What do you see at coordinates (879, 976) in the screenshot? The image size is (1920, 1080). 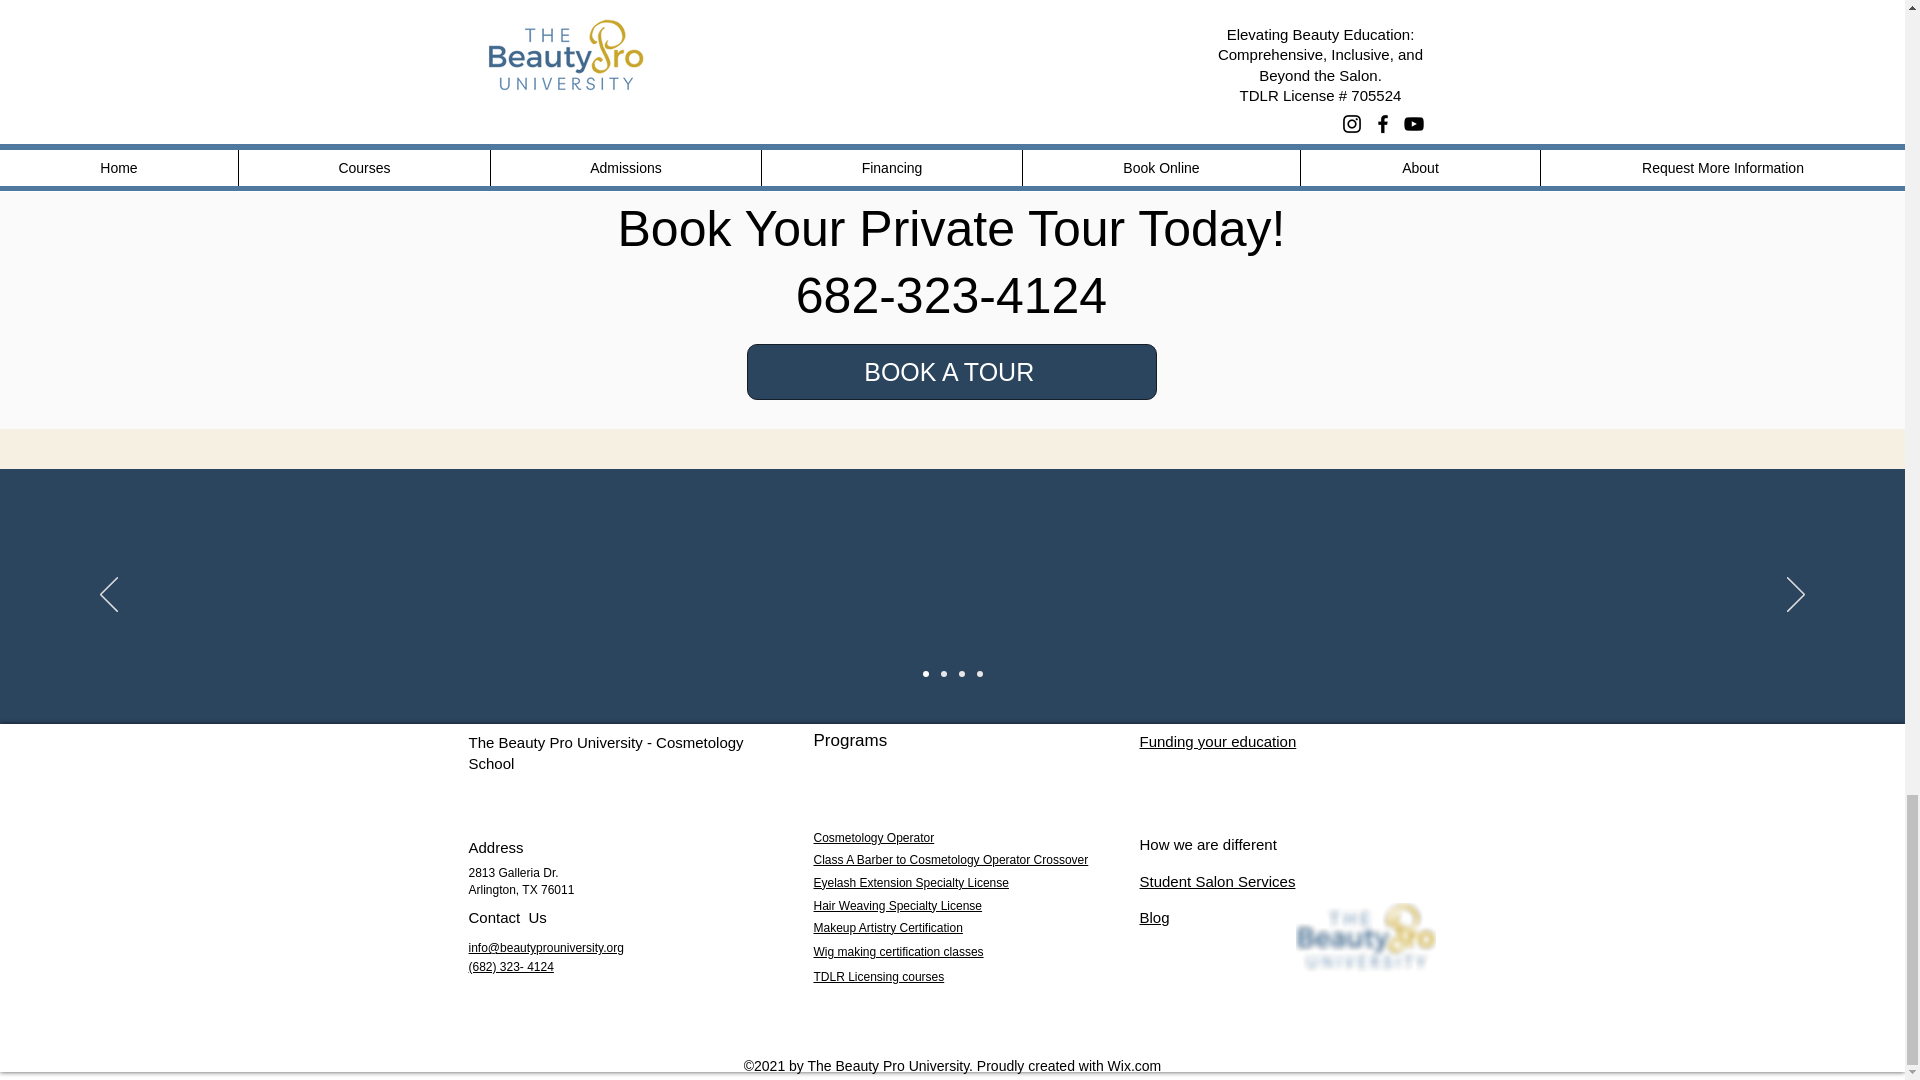 I see `TDLR Licensing courses` at bounding box center [879, 976].